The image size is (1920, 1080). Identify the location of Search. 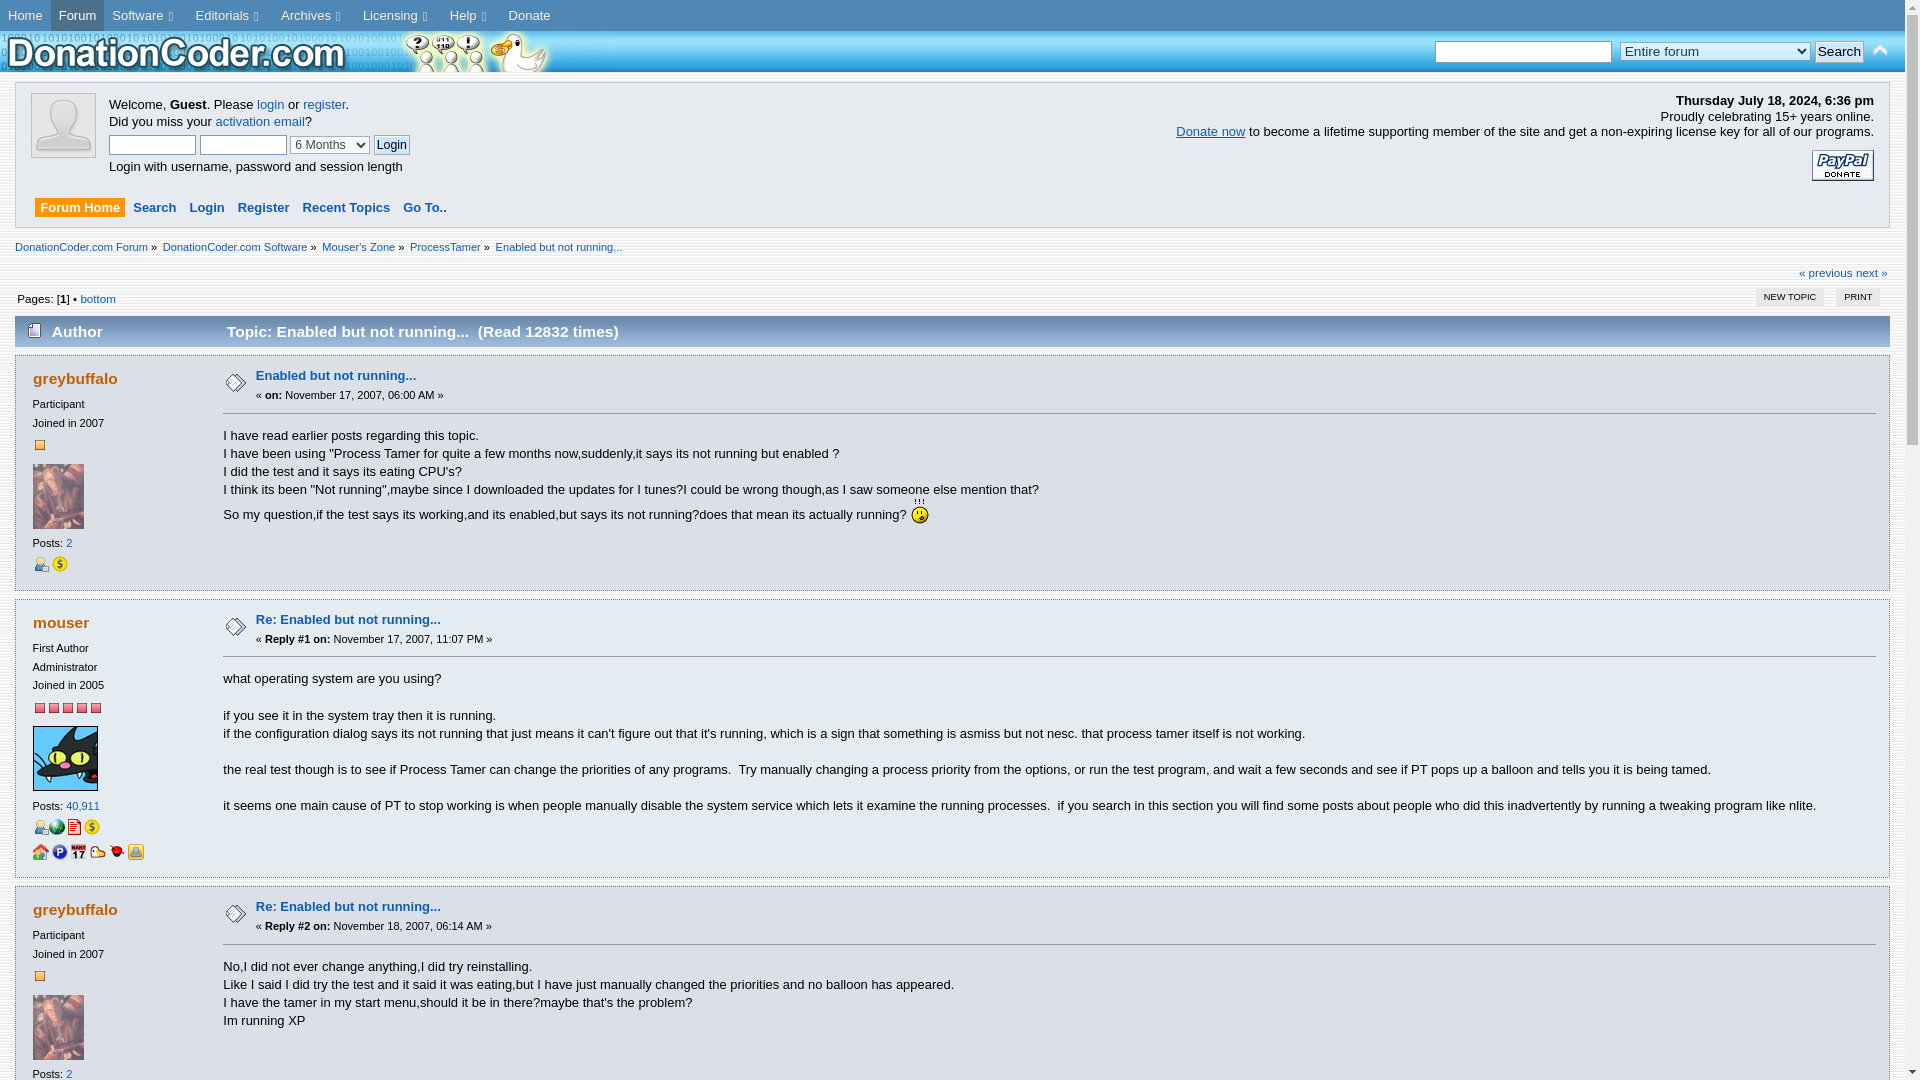
(1839, 52).